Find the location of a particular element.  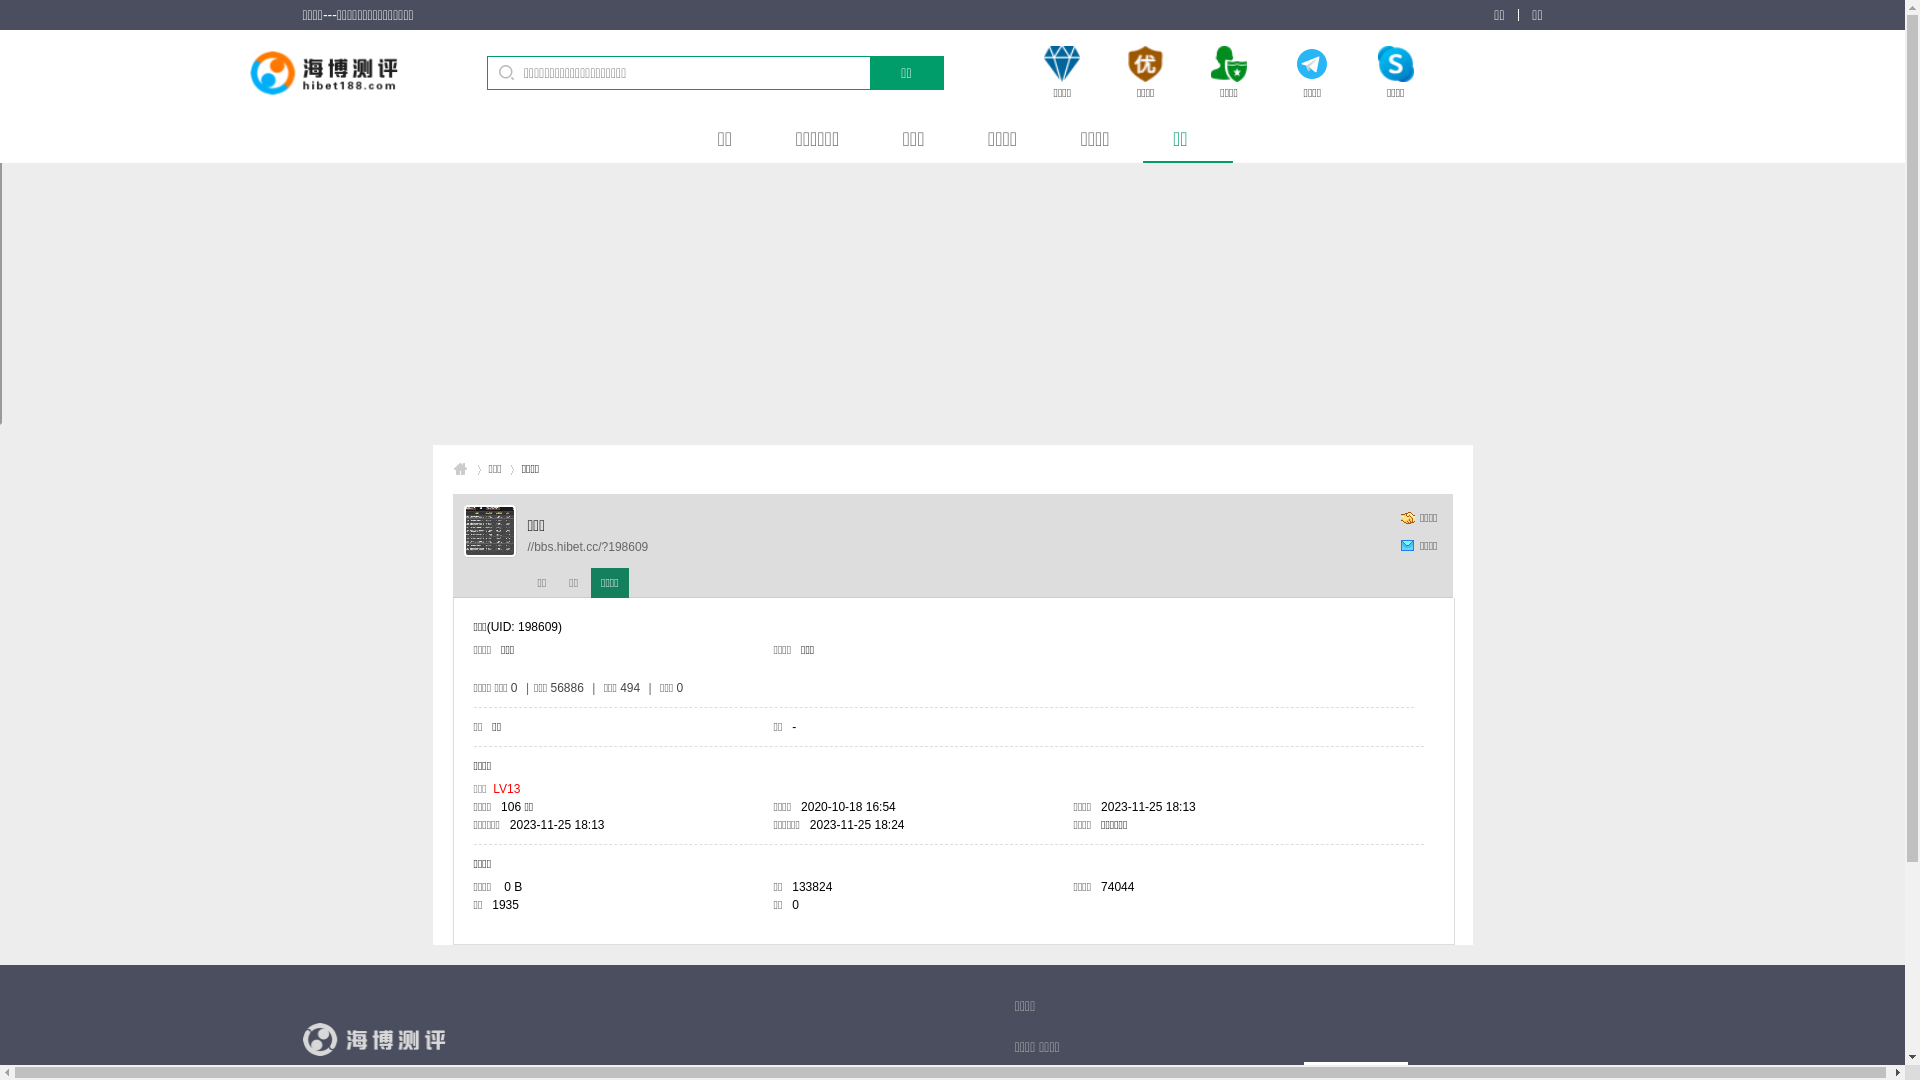

LV13 is located at coordinates (506, 789).